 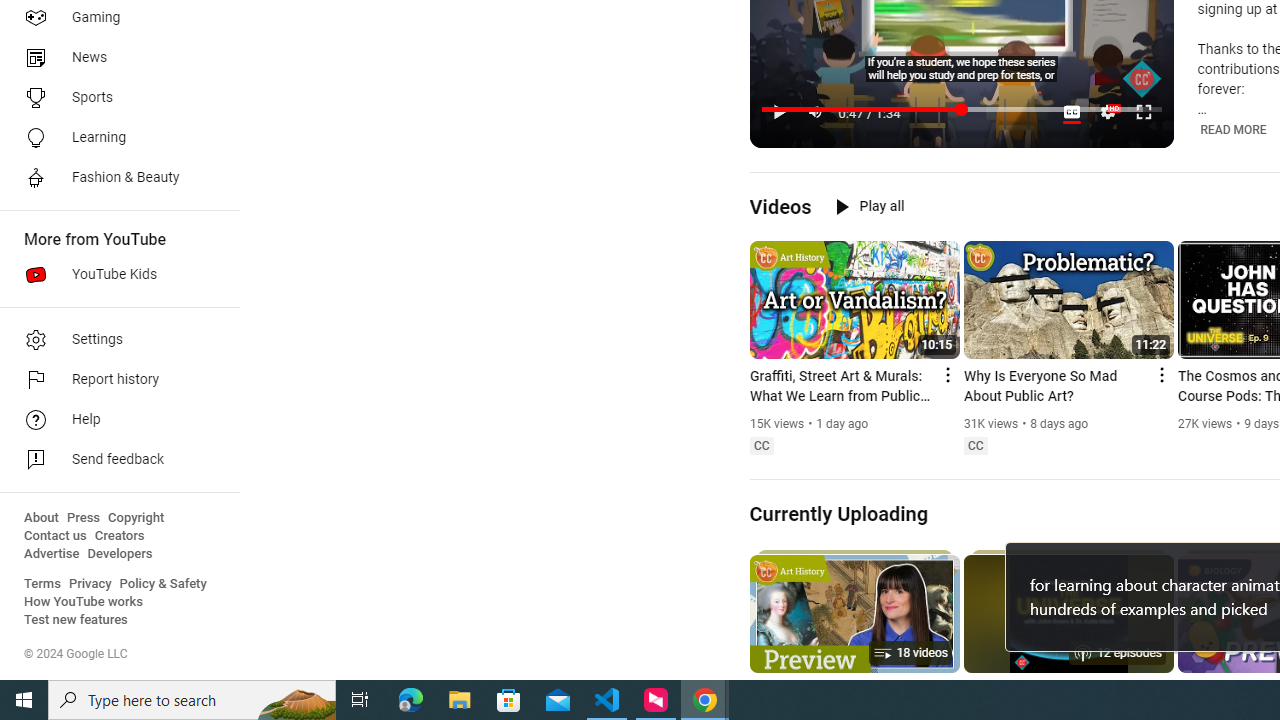 What do you see at coordinates (816, 112) in the screenshot?
I see `Mute (m)` at bounding box center [816, 112].